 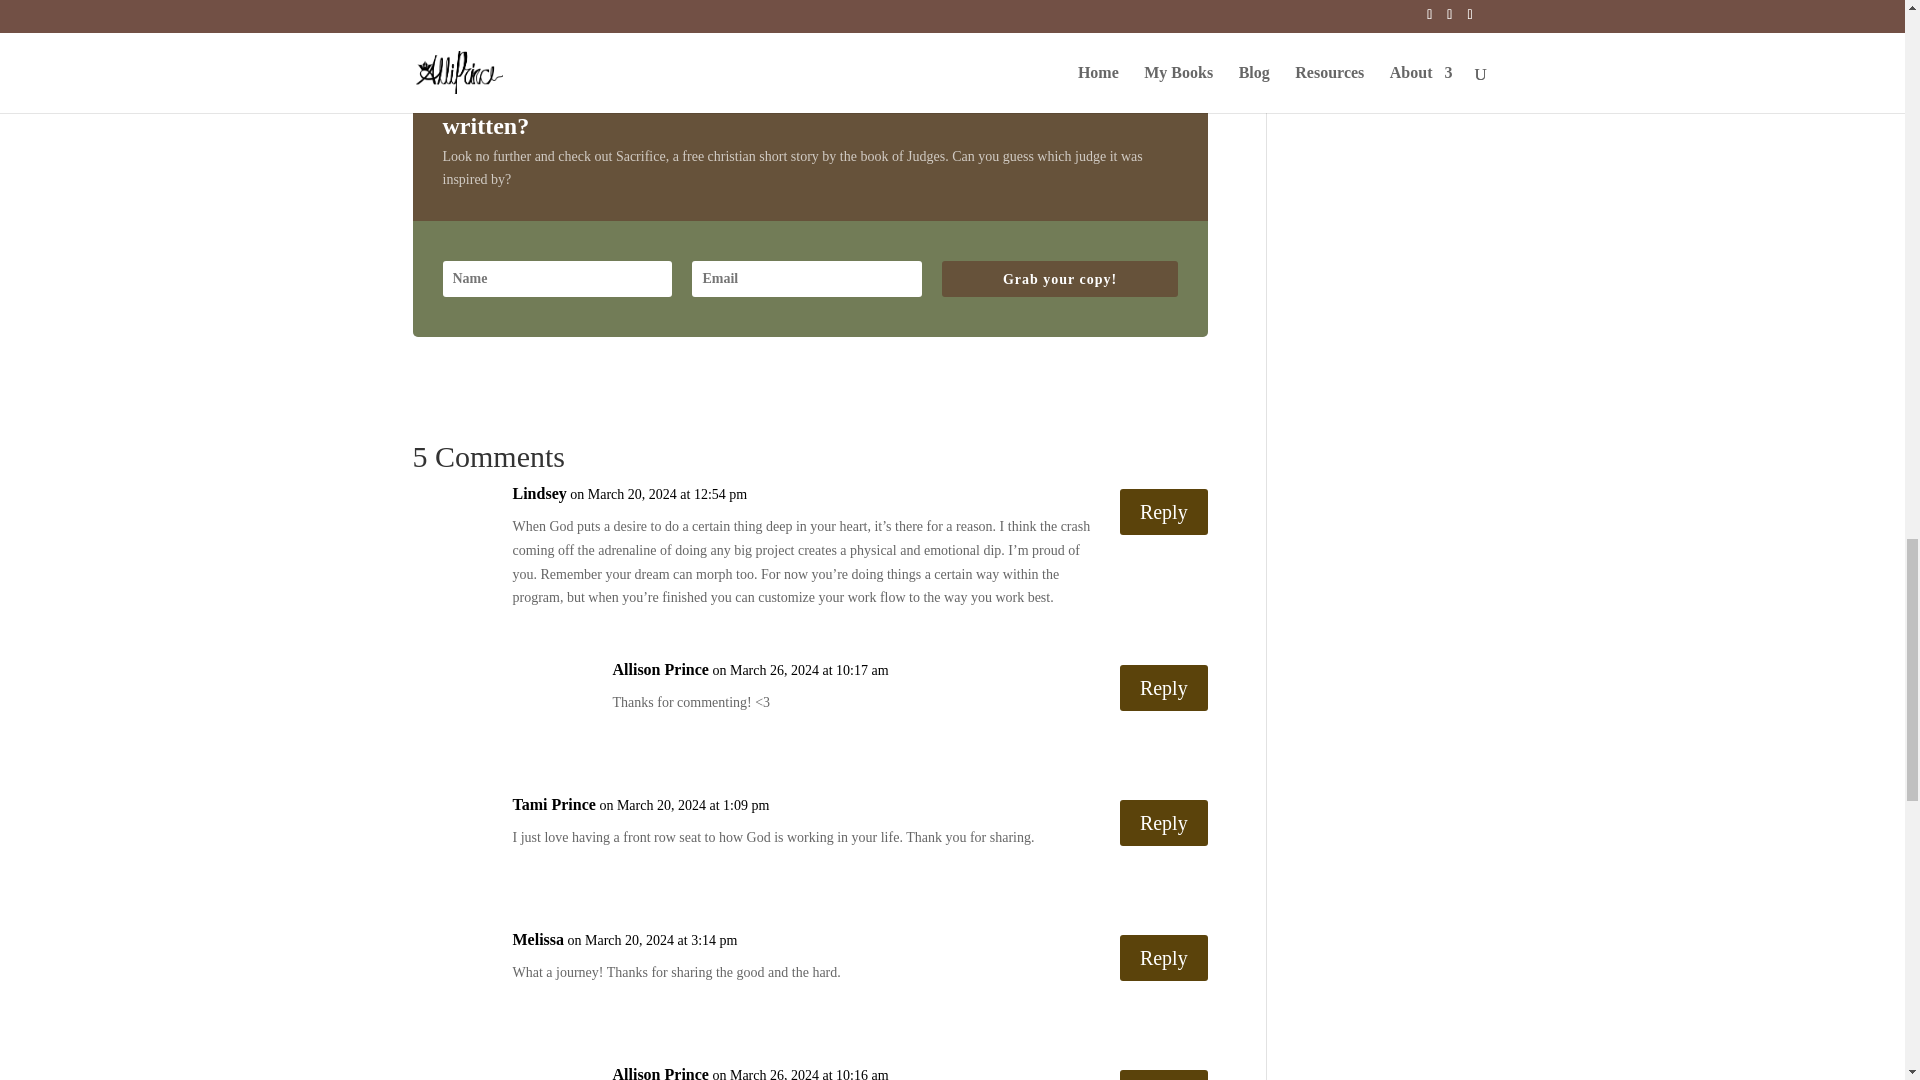 I want to click on Reply, so click(x=1163, y=958).